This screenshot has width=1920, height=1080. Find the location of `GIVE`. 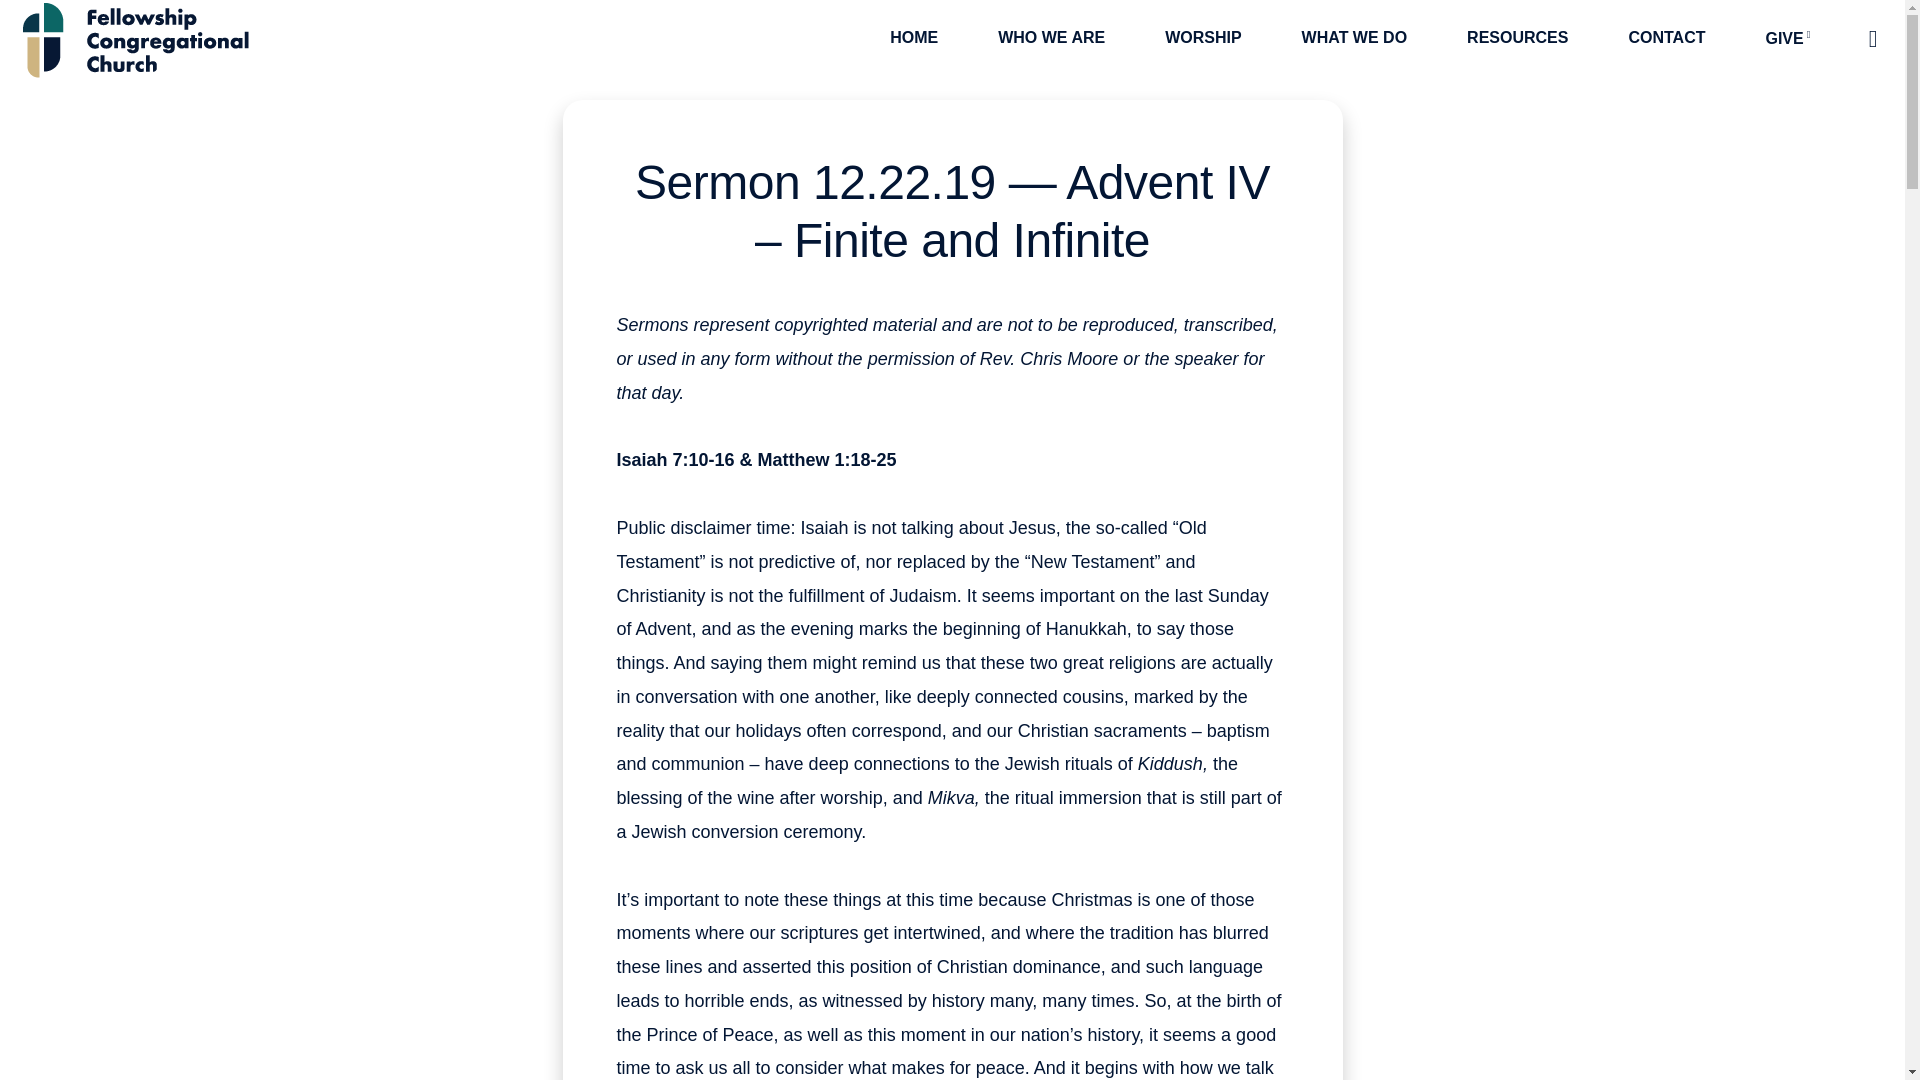

GIVE is located at coordinates (1787, 38).